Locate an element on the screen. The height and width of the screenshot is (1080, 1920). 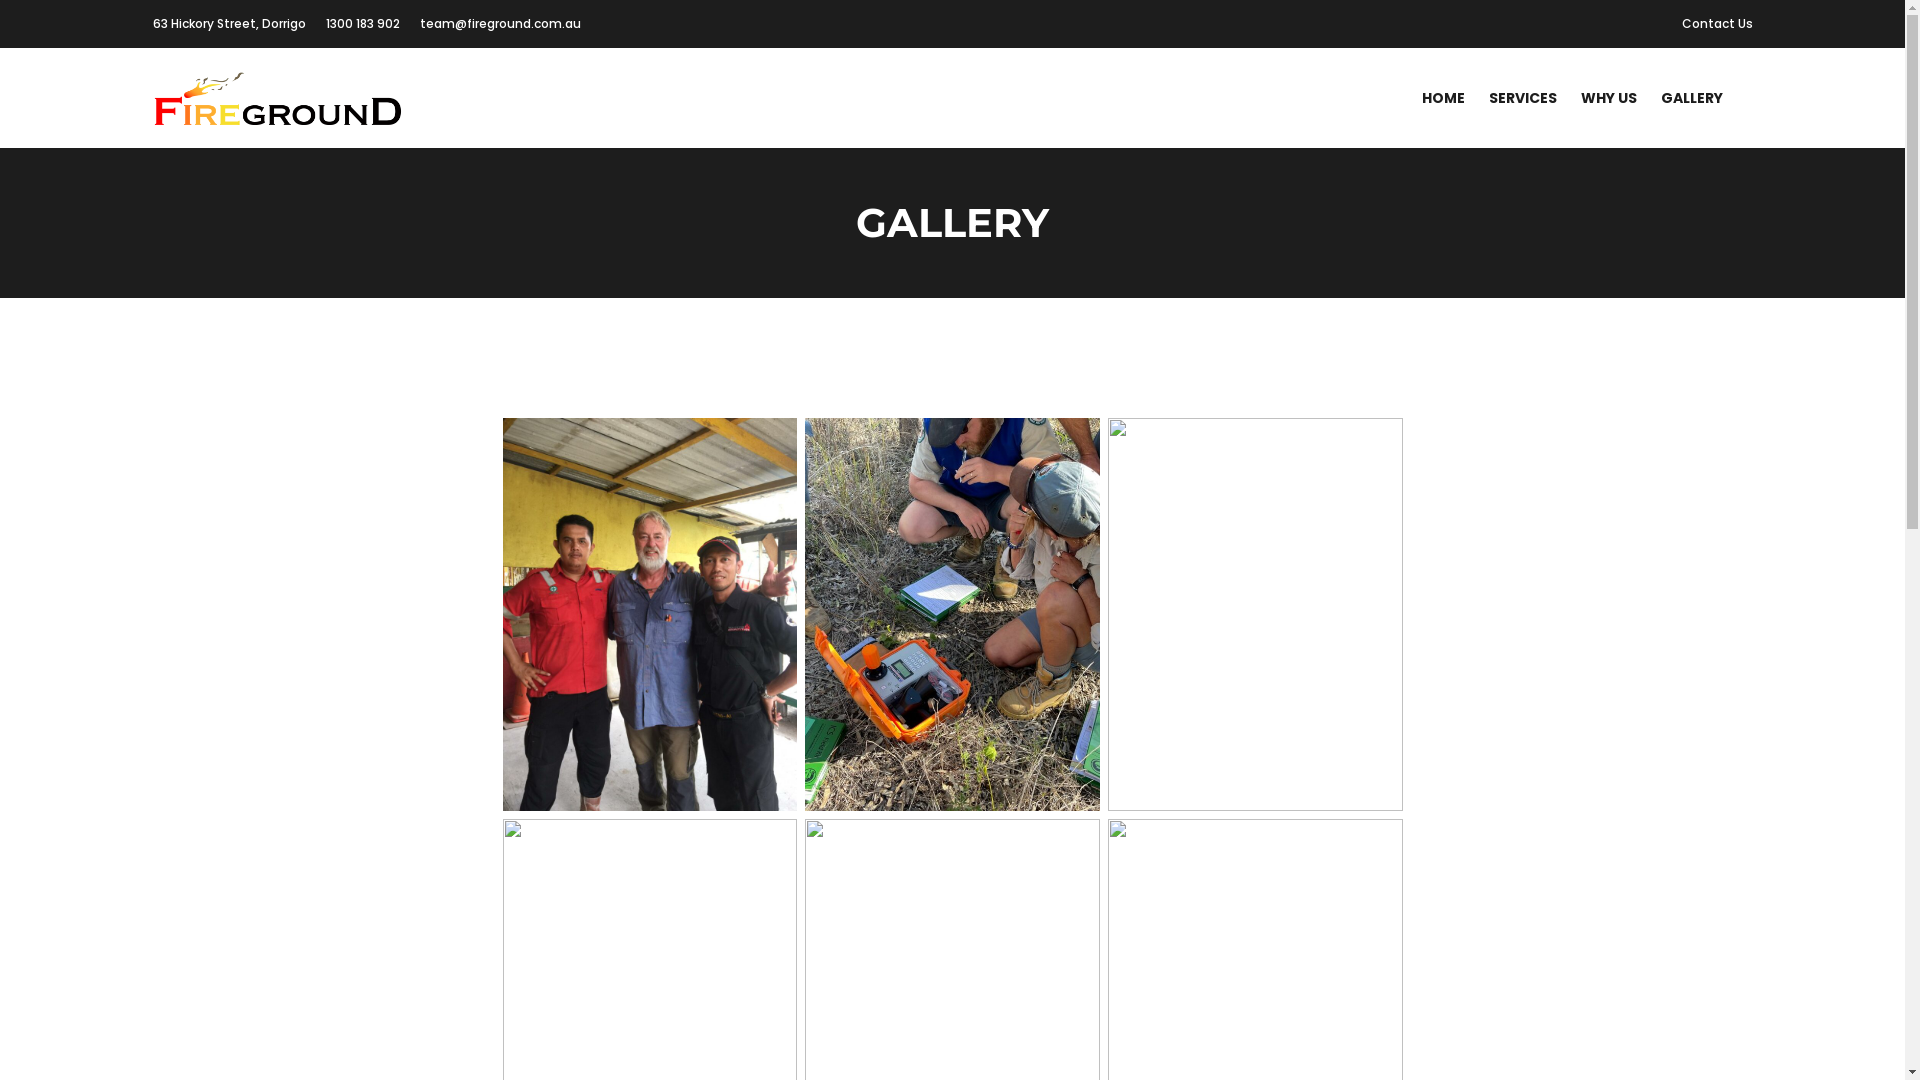
1300 183 902 is located at coordinates (363, 24).